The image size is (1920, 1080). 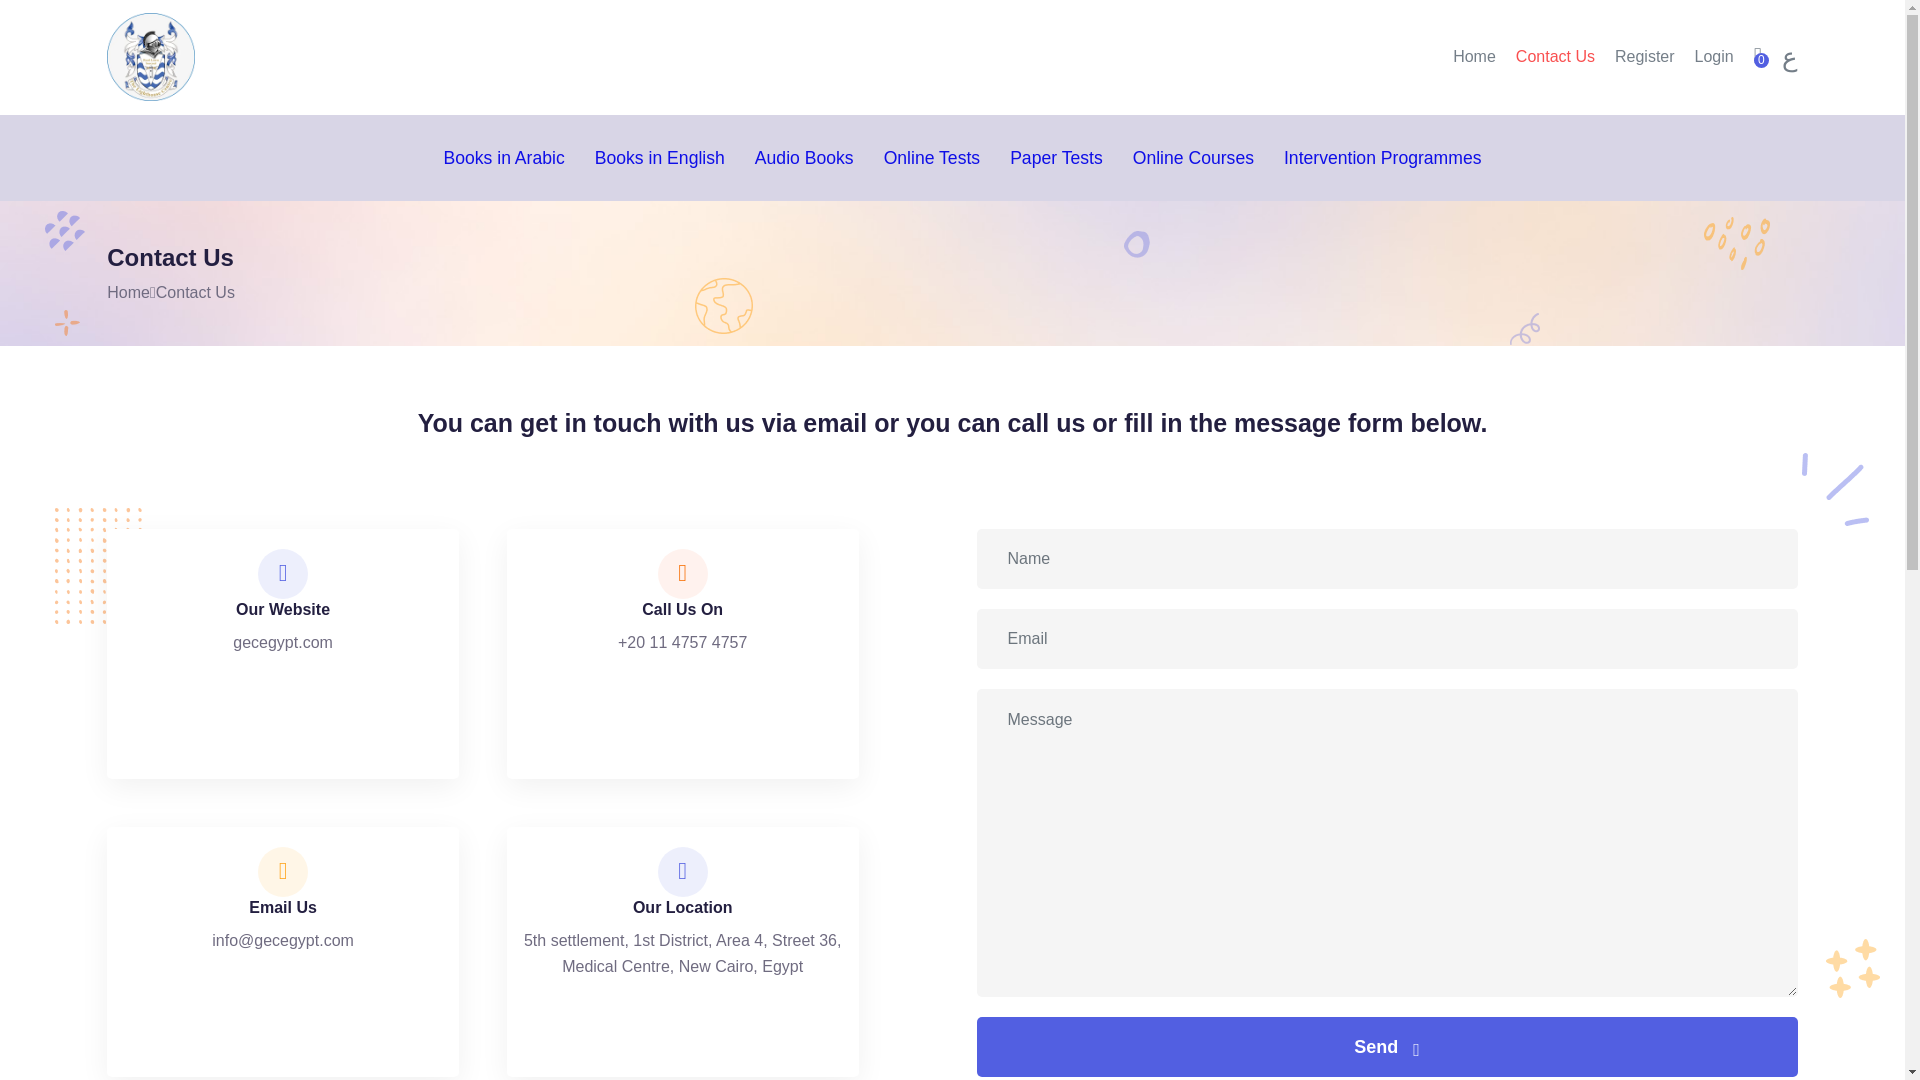 I want to click on Audio Books, so click(x=804, y=158).